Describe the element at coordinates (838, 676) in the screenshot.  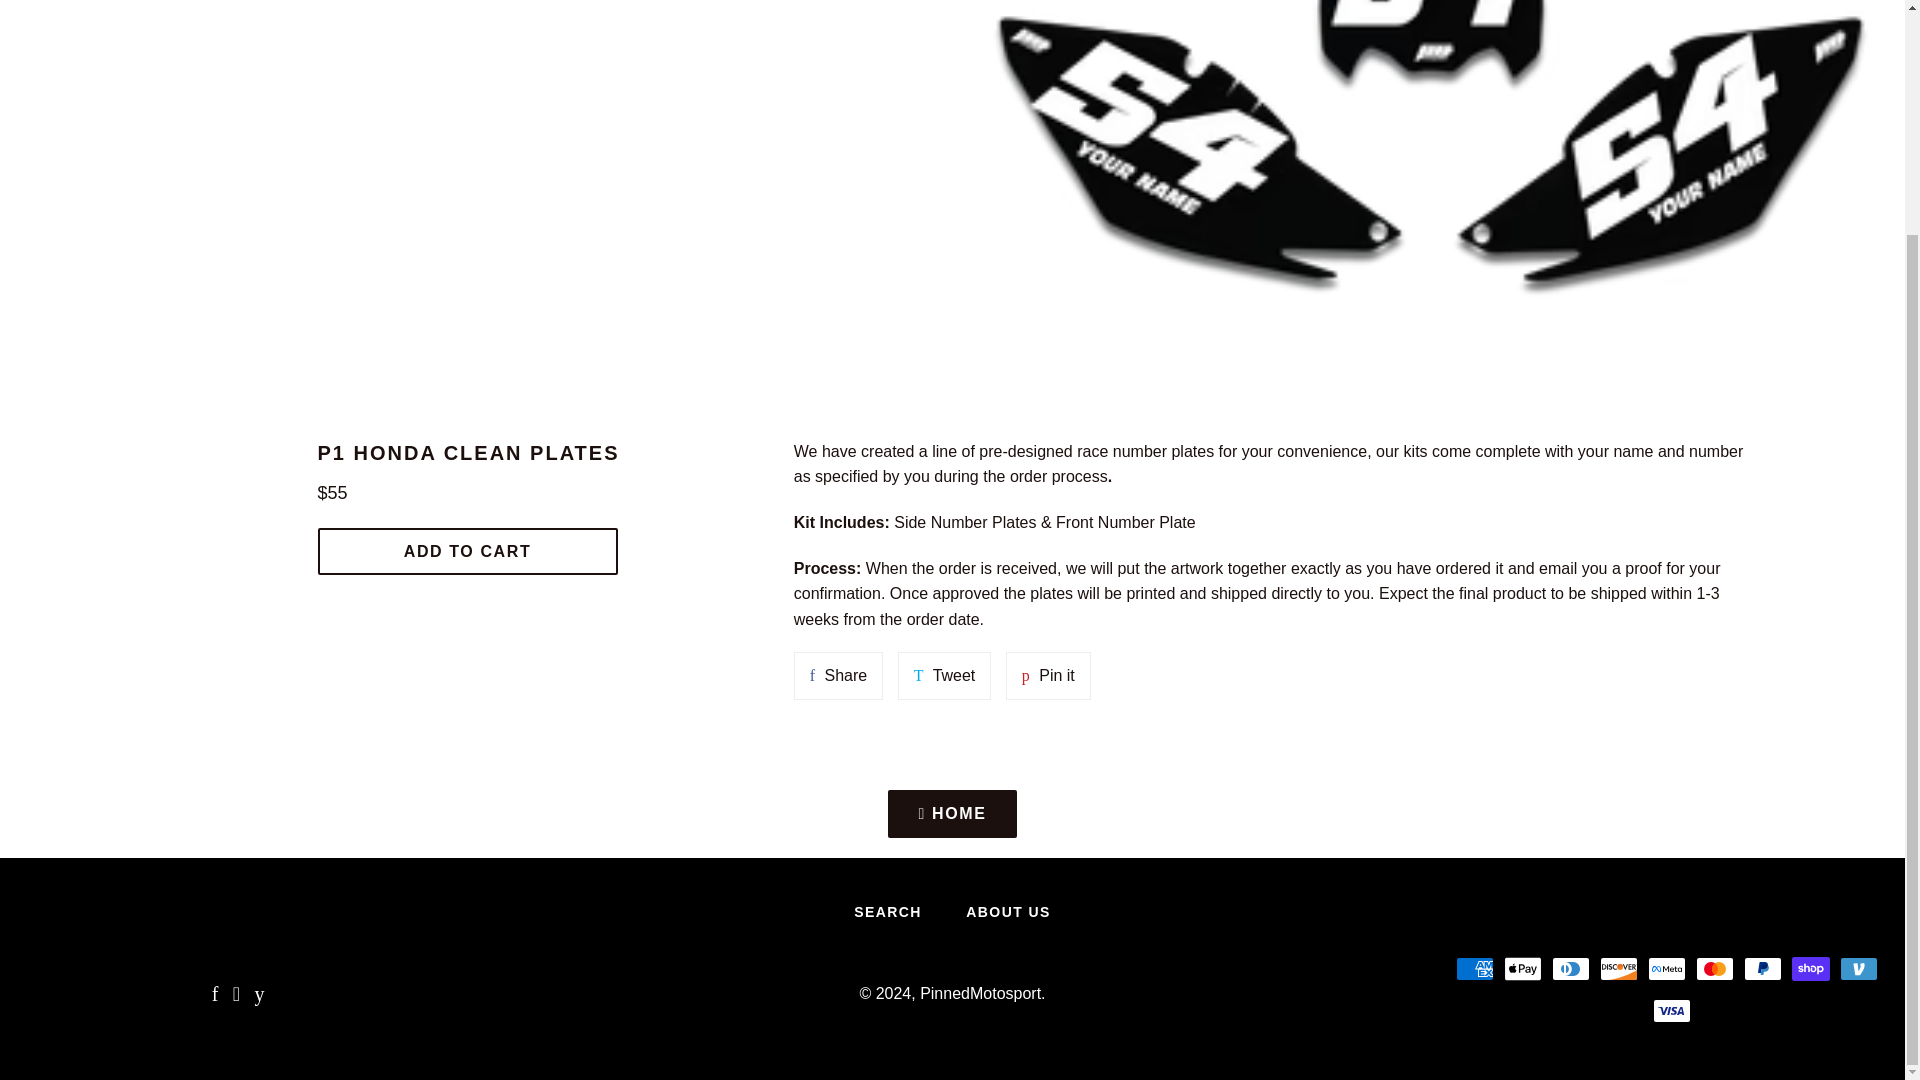
I see `Share on Facebook` at that location.